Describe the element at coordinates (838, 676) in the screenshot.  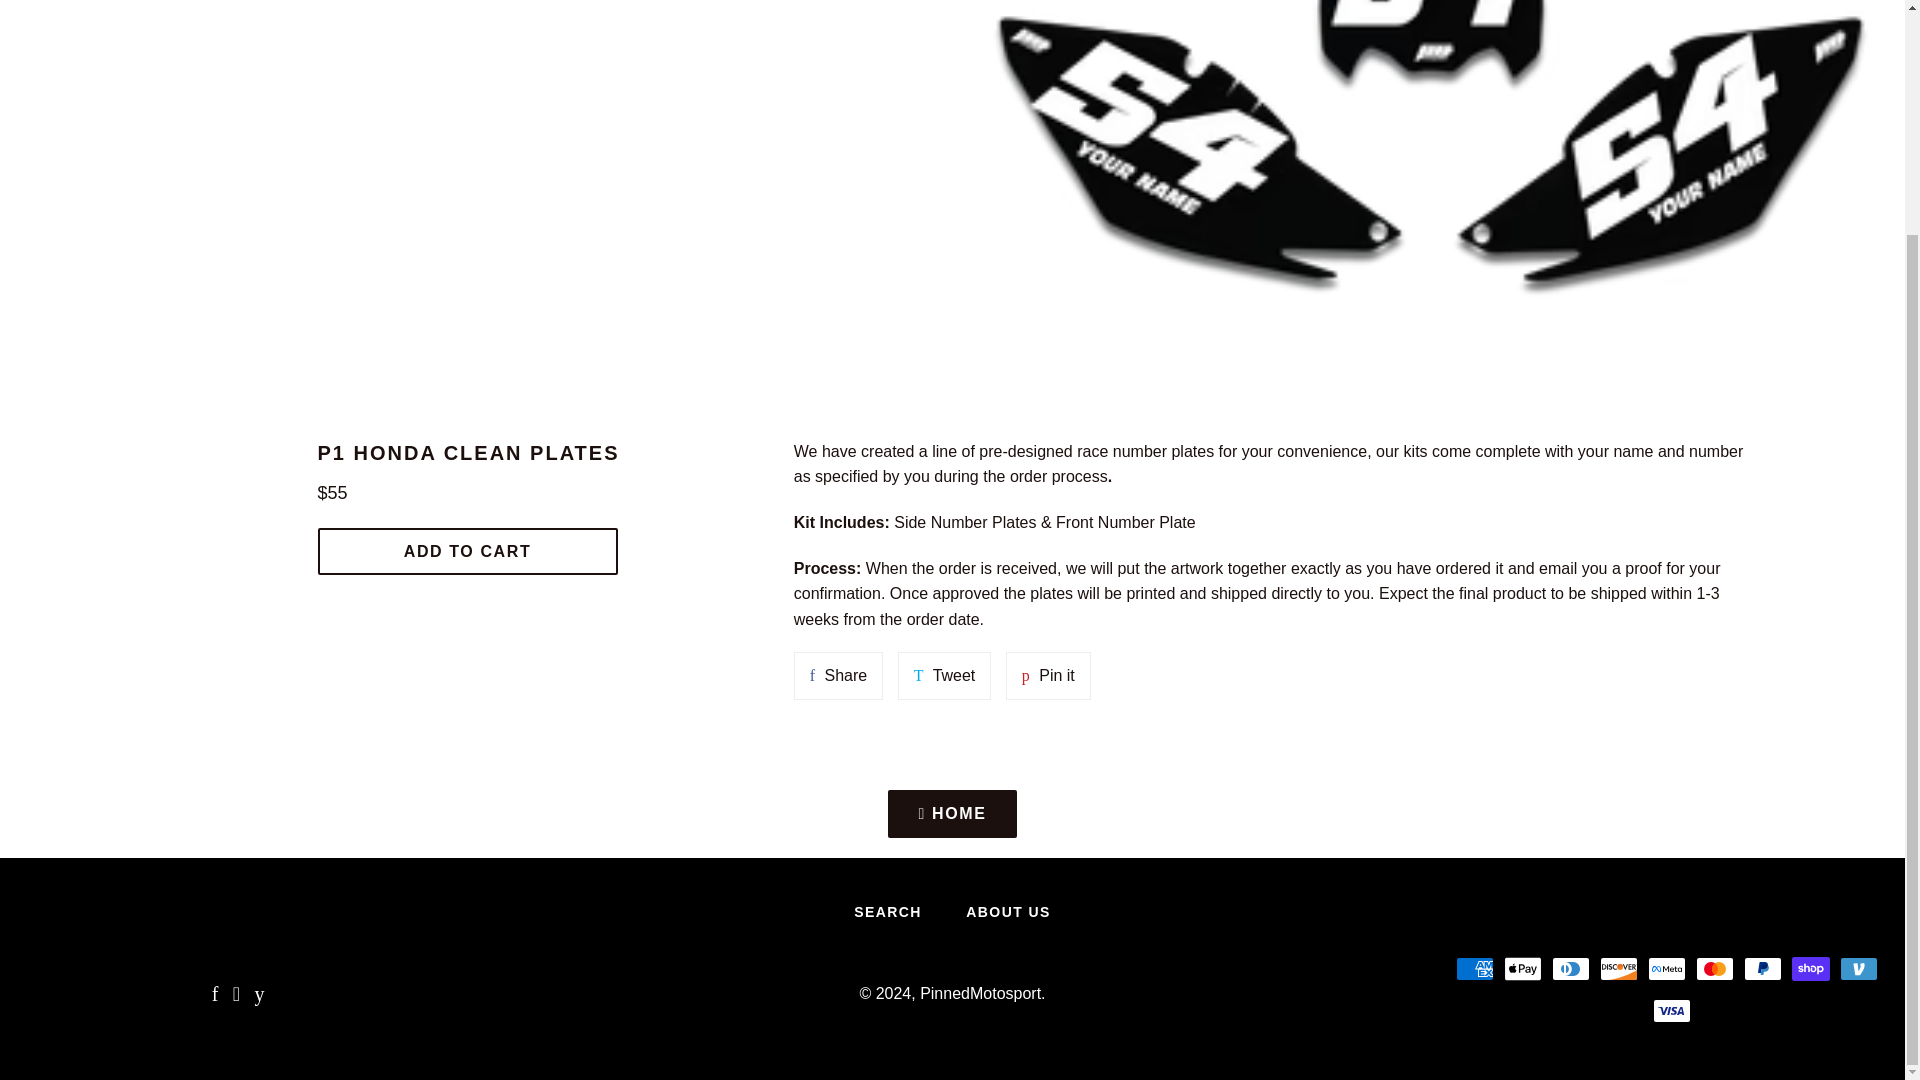
I see `Share on Facebook` at that location.